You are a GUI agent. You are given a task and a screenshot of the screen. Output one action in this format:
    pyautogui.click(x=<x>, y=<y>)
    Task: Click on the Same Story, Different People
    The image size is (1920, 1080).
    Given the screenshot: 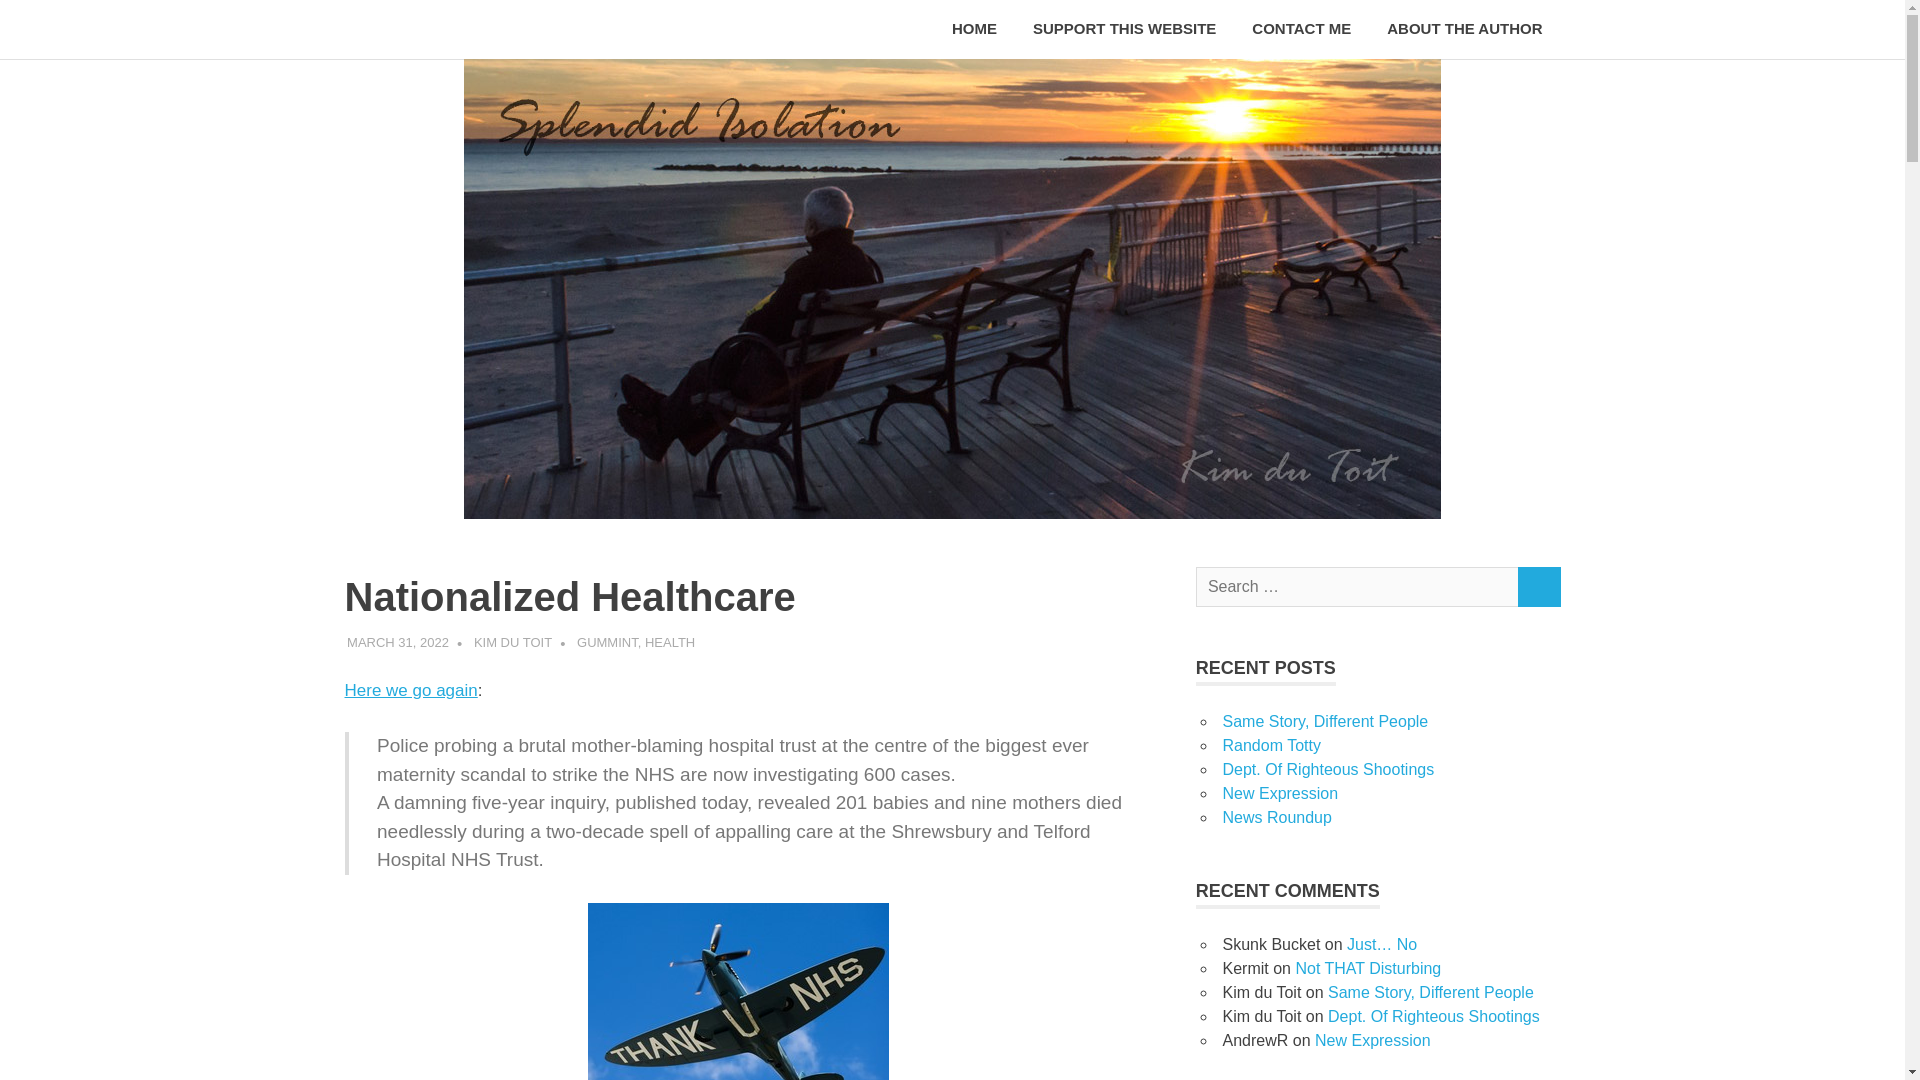 What is the action you would take?
    pyautogui.click(x=1431, y=992)
    